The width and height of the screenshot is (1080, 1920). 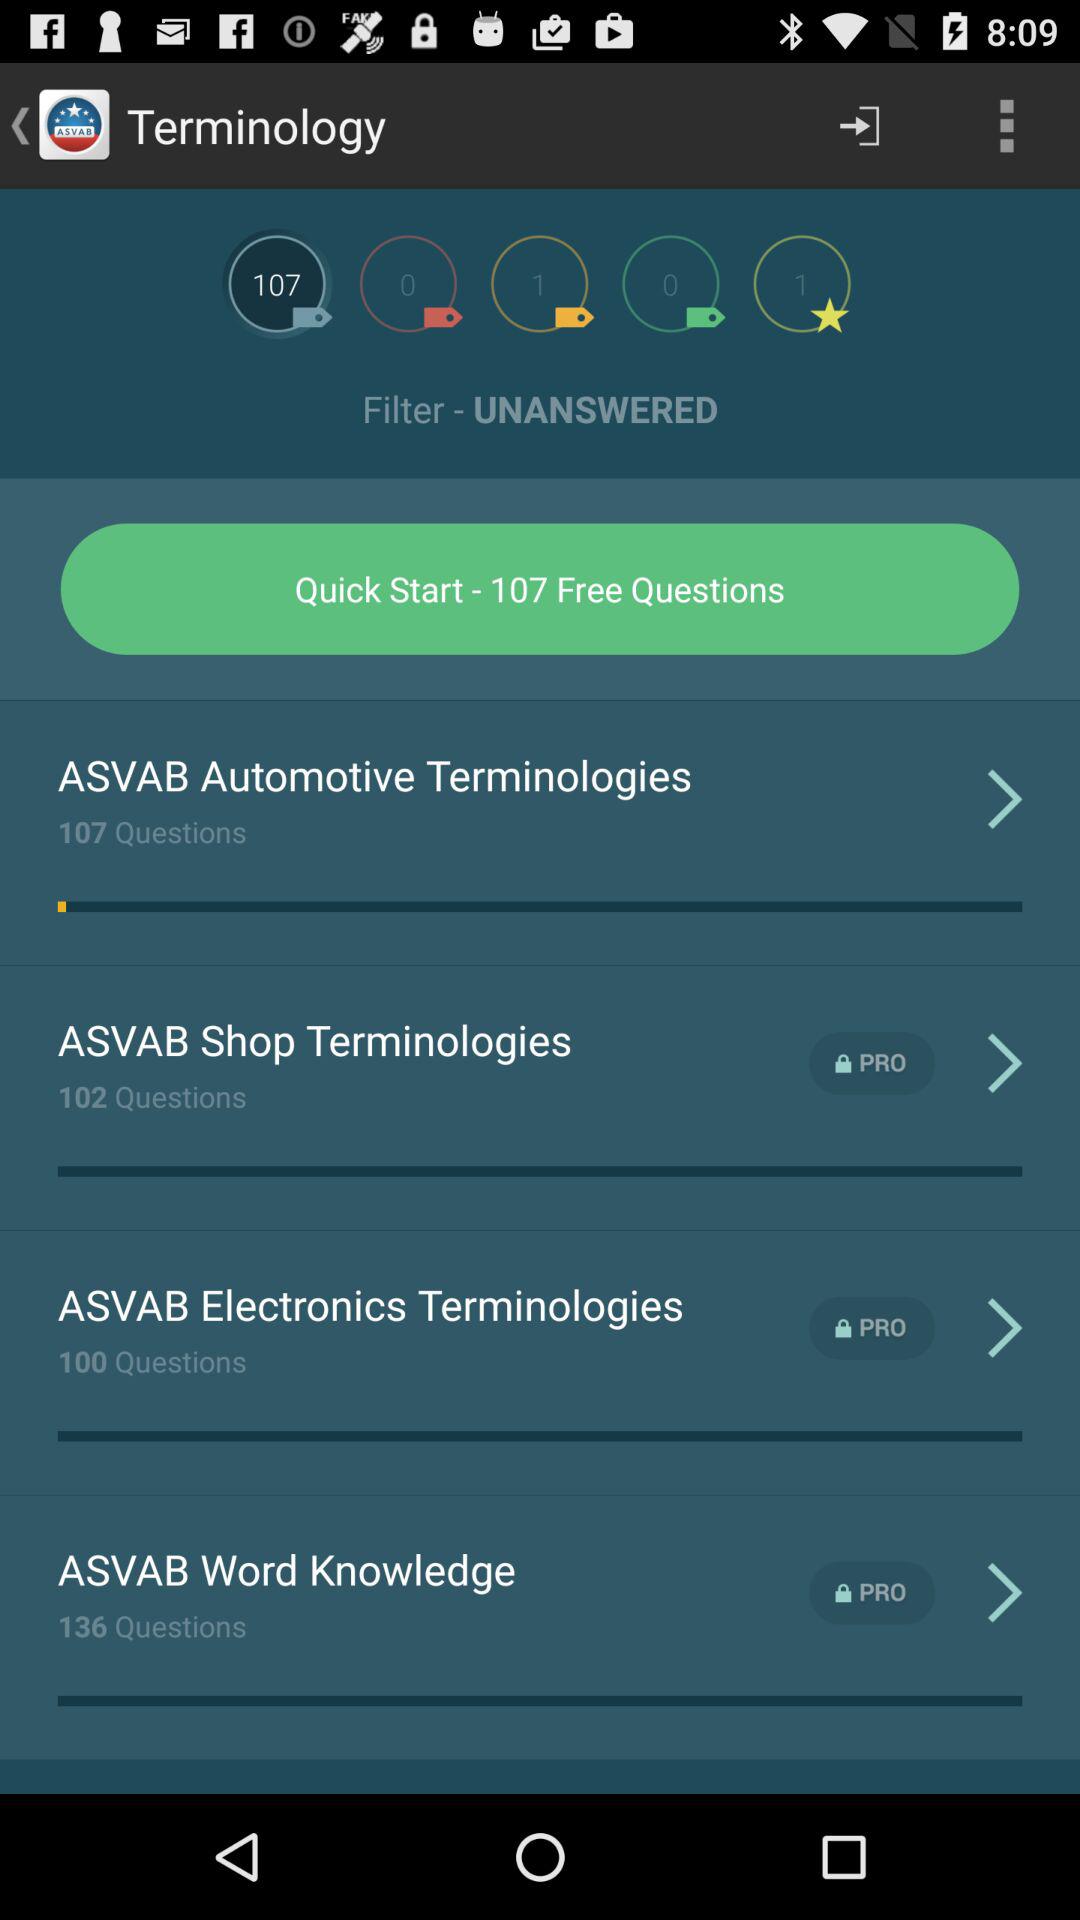 What do you see at coordinates (859, 126) in the screenshot?
I see `turn on icon to the right of the terminology` at bounding box center [859, 126].